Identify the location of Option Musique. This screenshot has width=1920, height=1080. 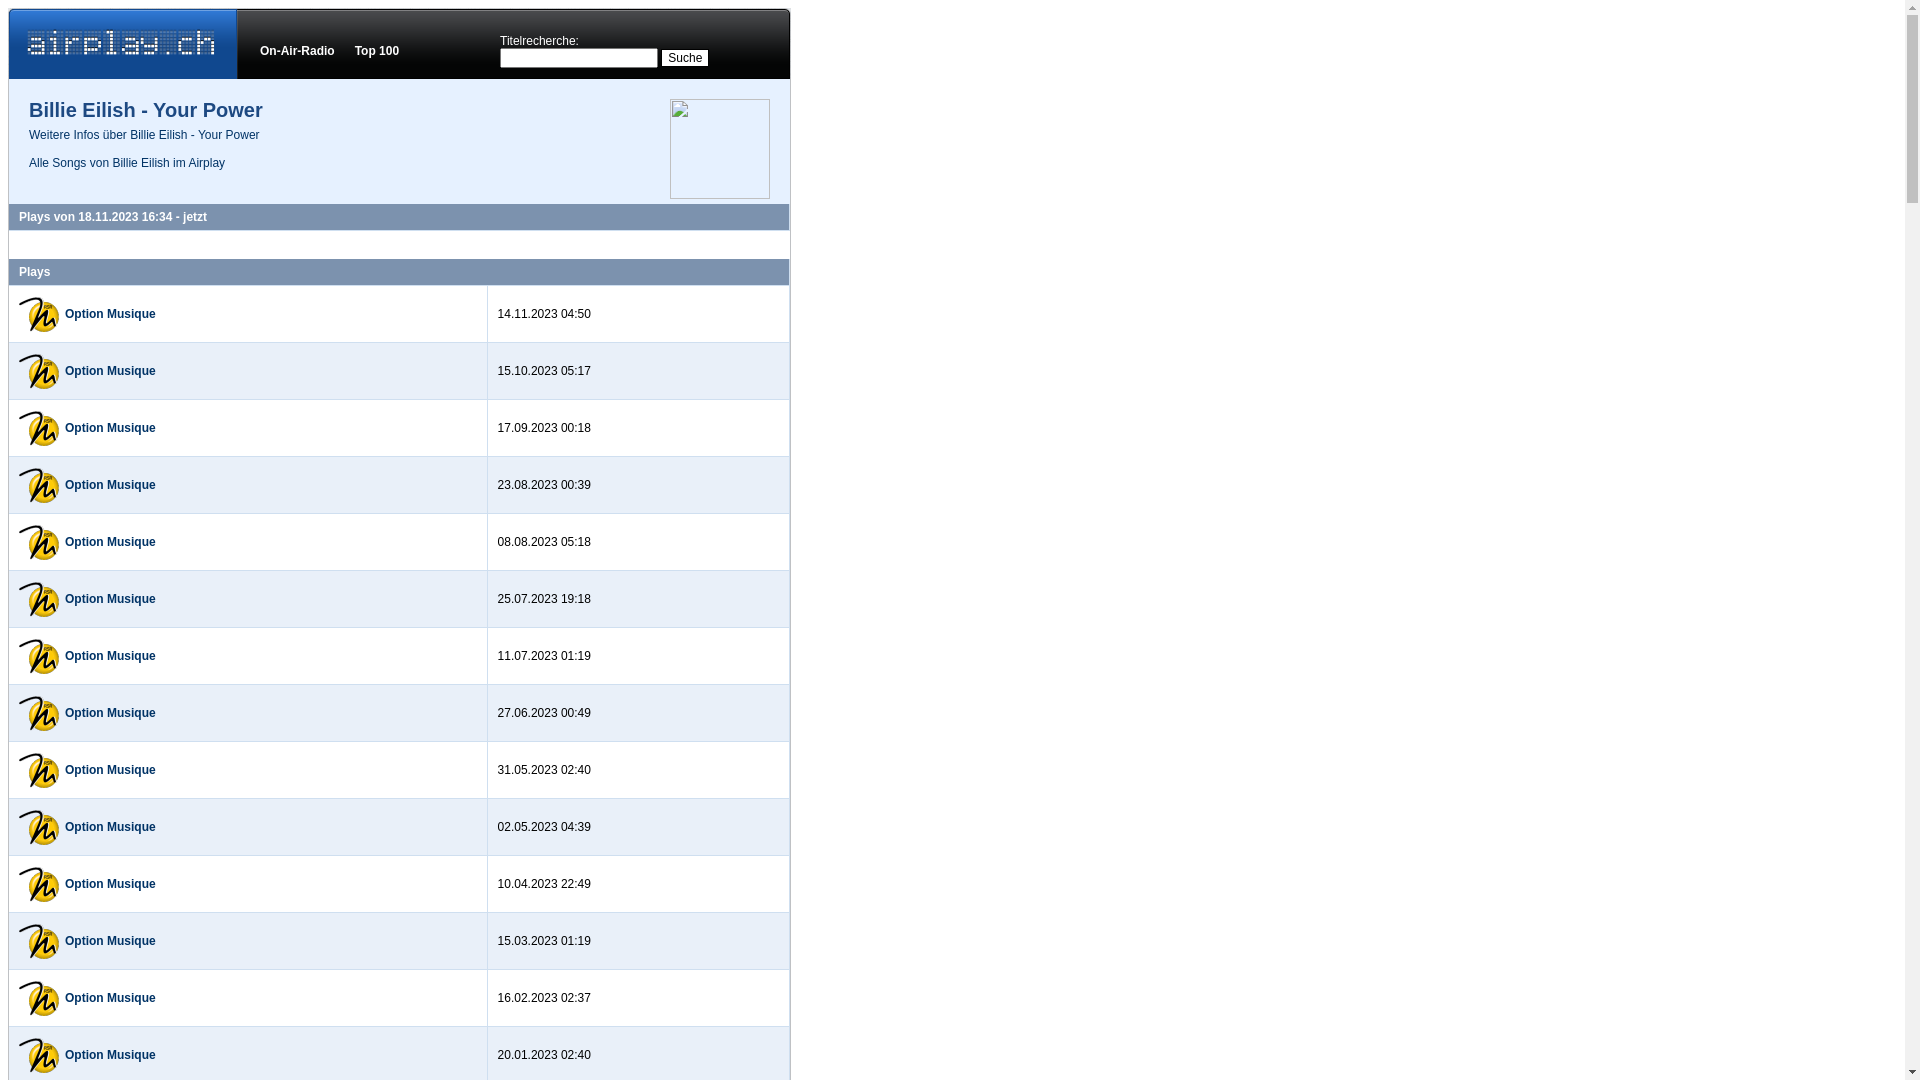
(110, 428).